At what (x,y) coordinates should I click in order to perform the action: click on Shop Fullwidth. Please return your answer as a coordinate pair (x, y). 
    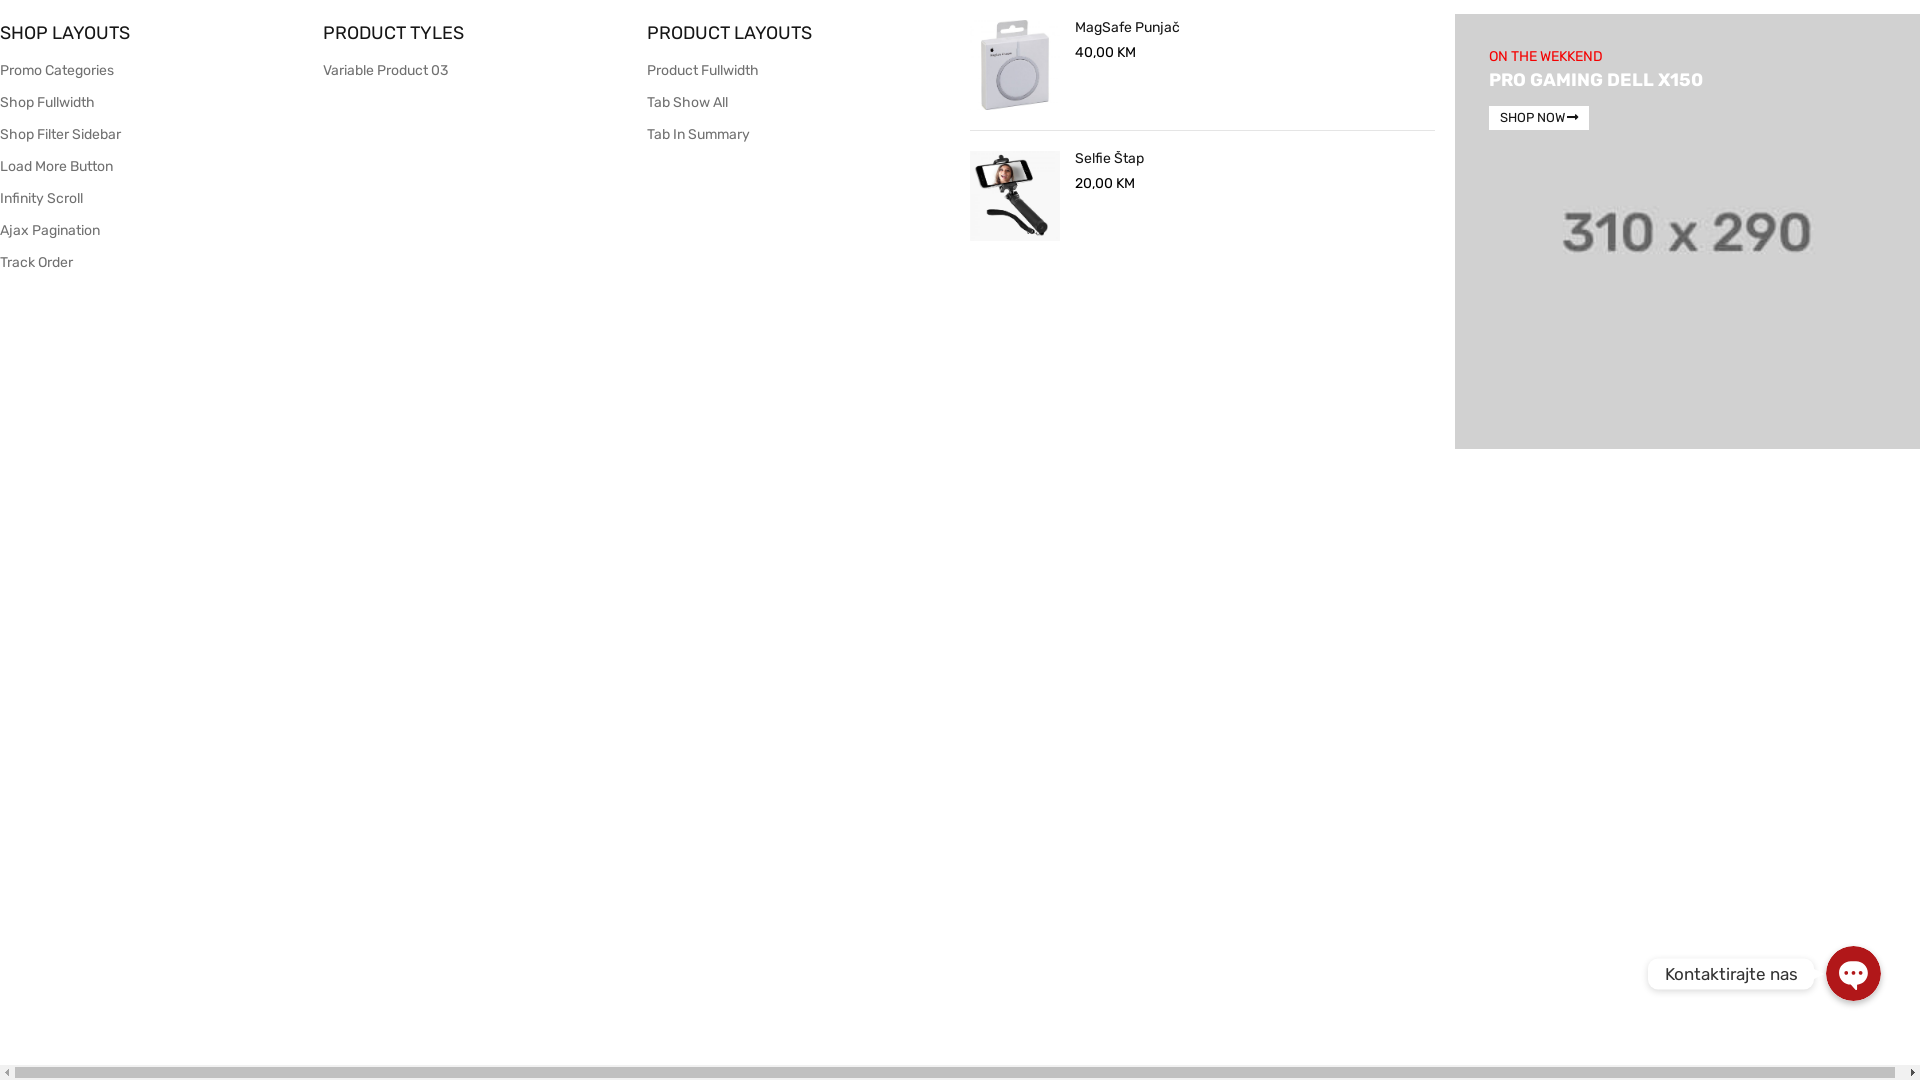
    Looking at the image, I should click on (48, 102).